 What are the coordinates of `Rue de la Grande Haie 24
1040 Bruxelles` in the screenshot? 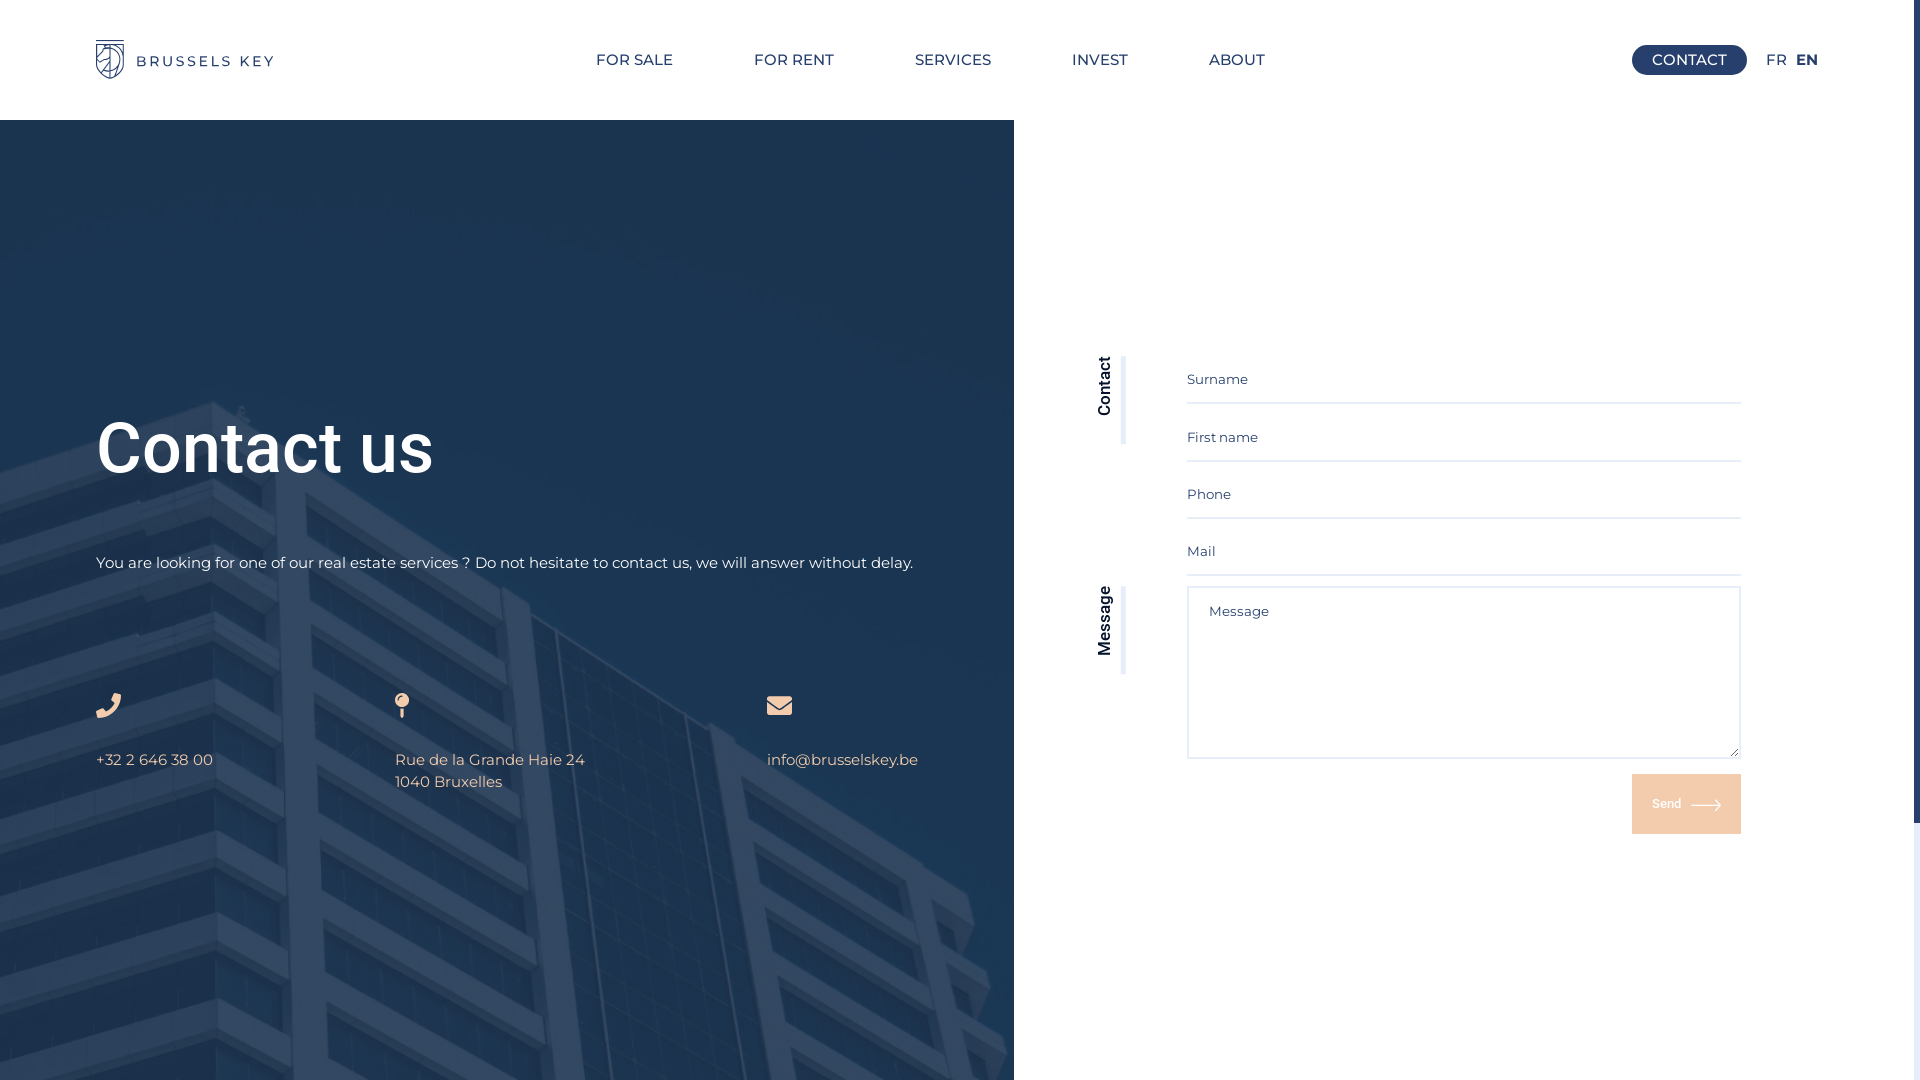 It's located at (490, 744).